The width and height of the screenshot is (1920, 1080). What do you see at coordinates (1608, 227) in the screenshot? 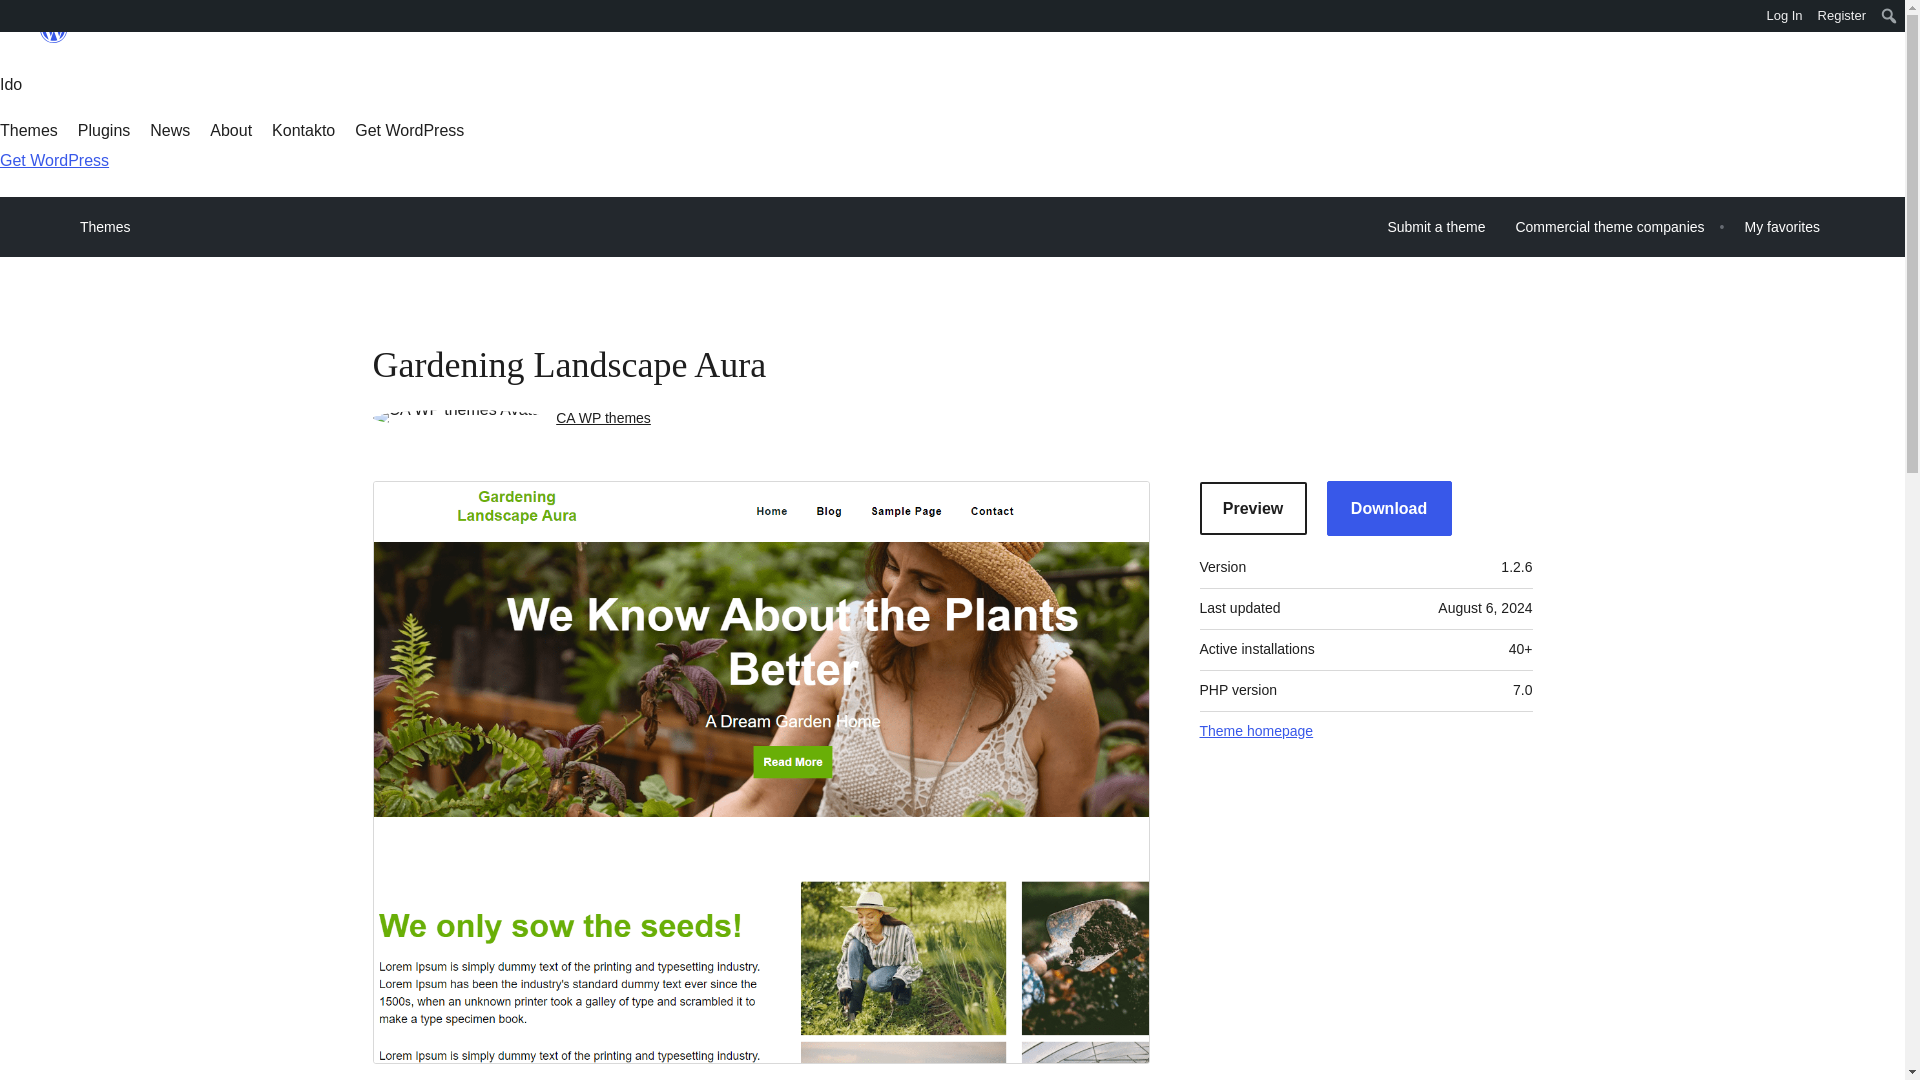
I see `Commercial theme companies` at bounding box center [1608, 227].